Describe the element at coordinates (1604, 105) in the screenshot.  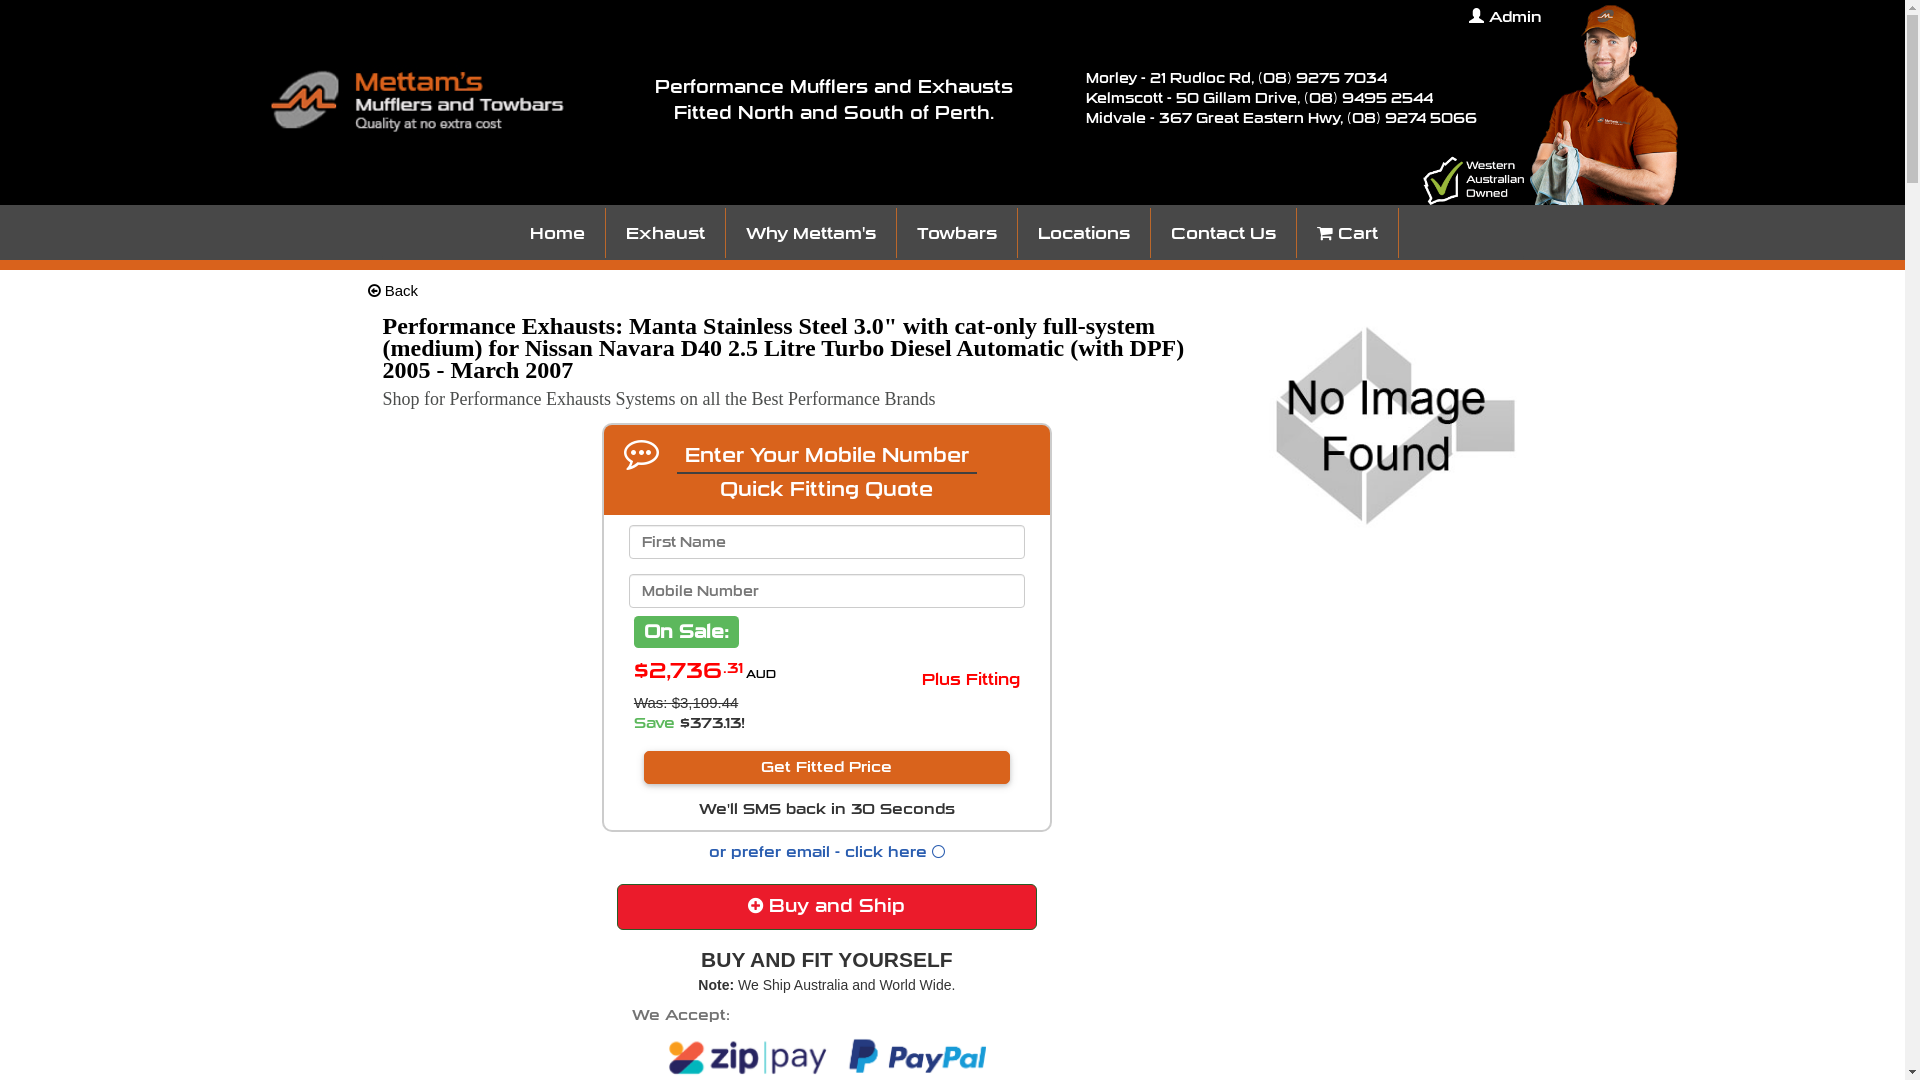
I see `Mettams Mufflers` at that location.